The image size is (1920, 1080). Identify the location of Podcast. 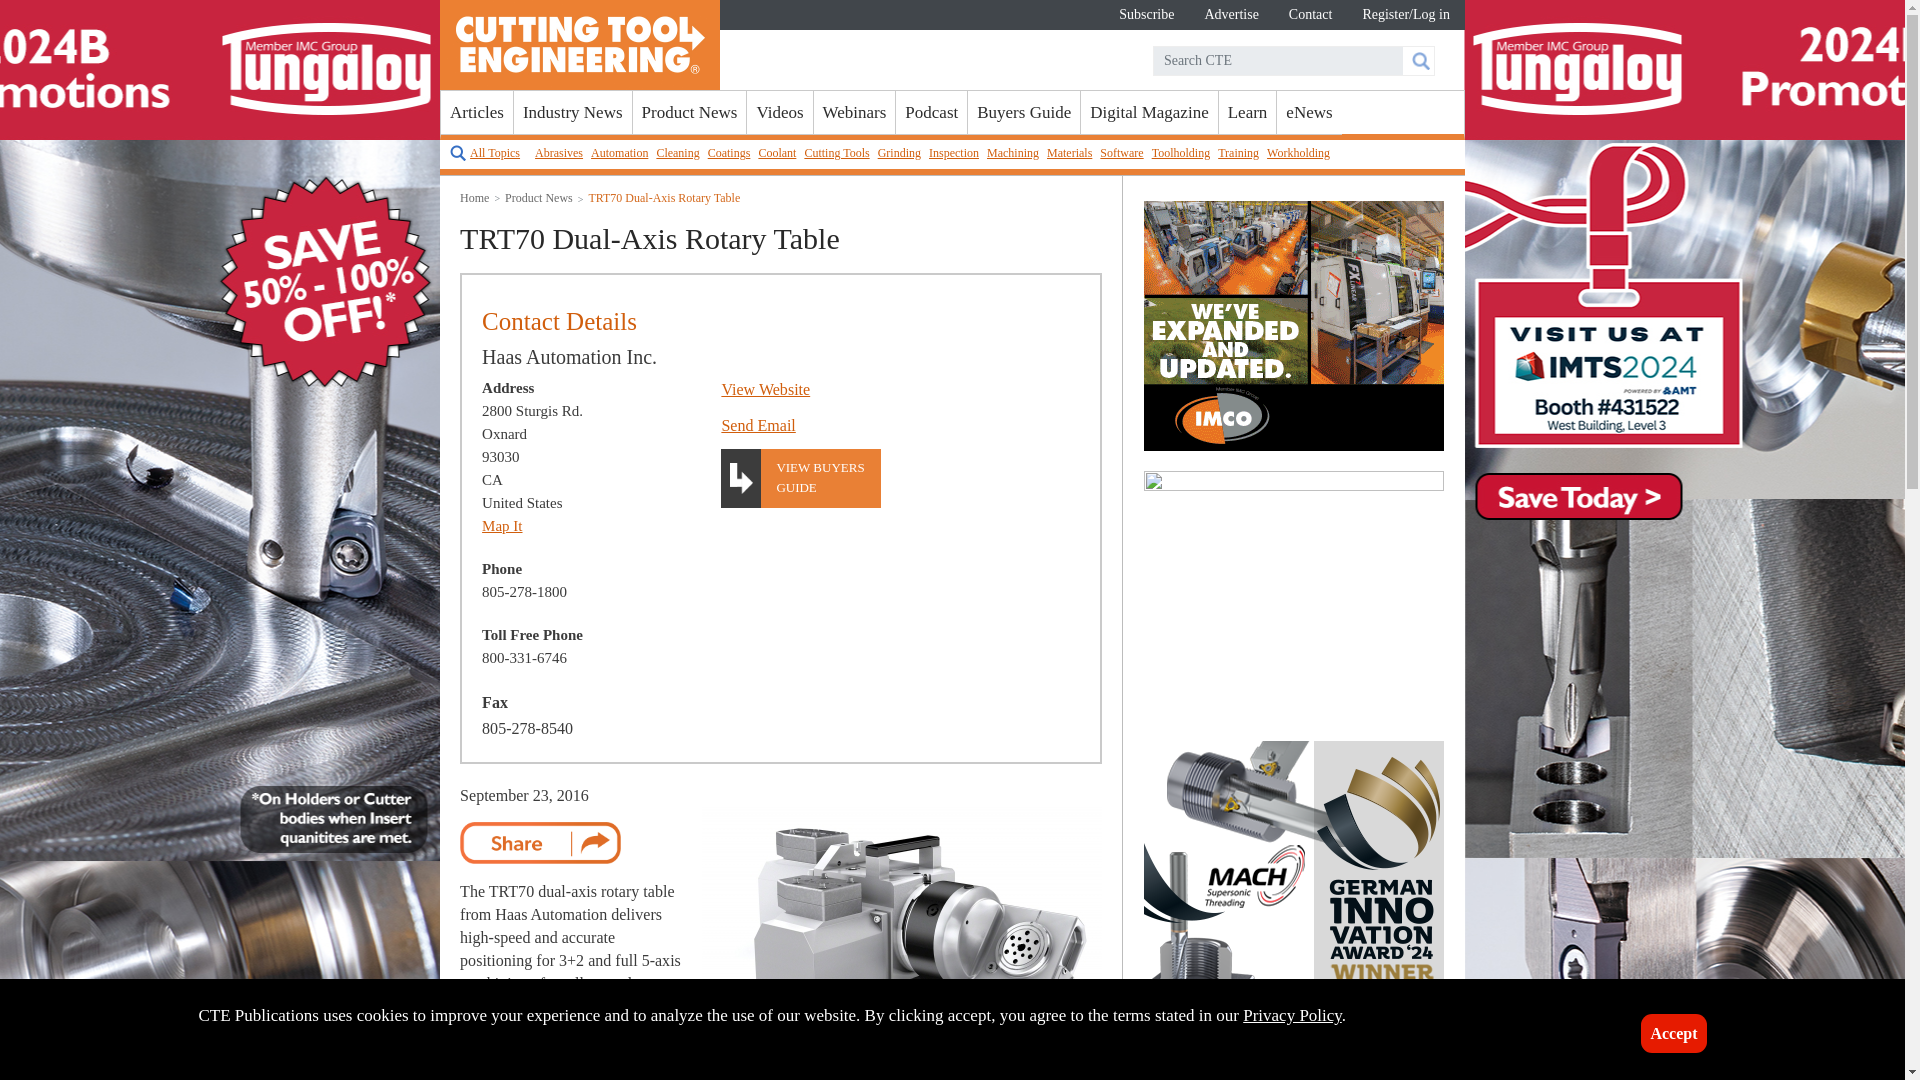
(932, 112).